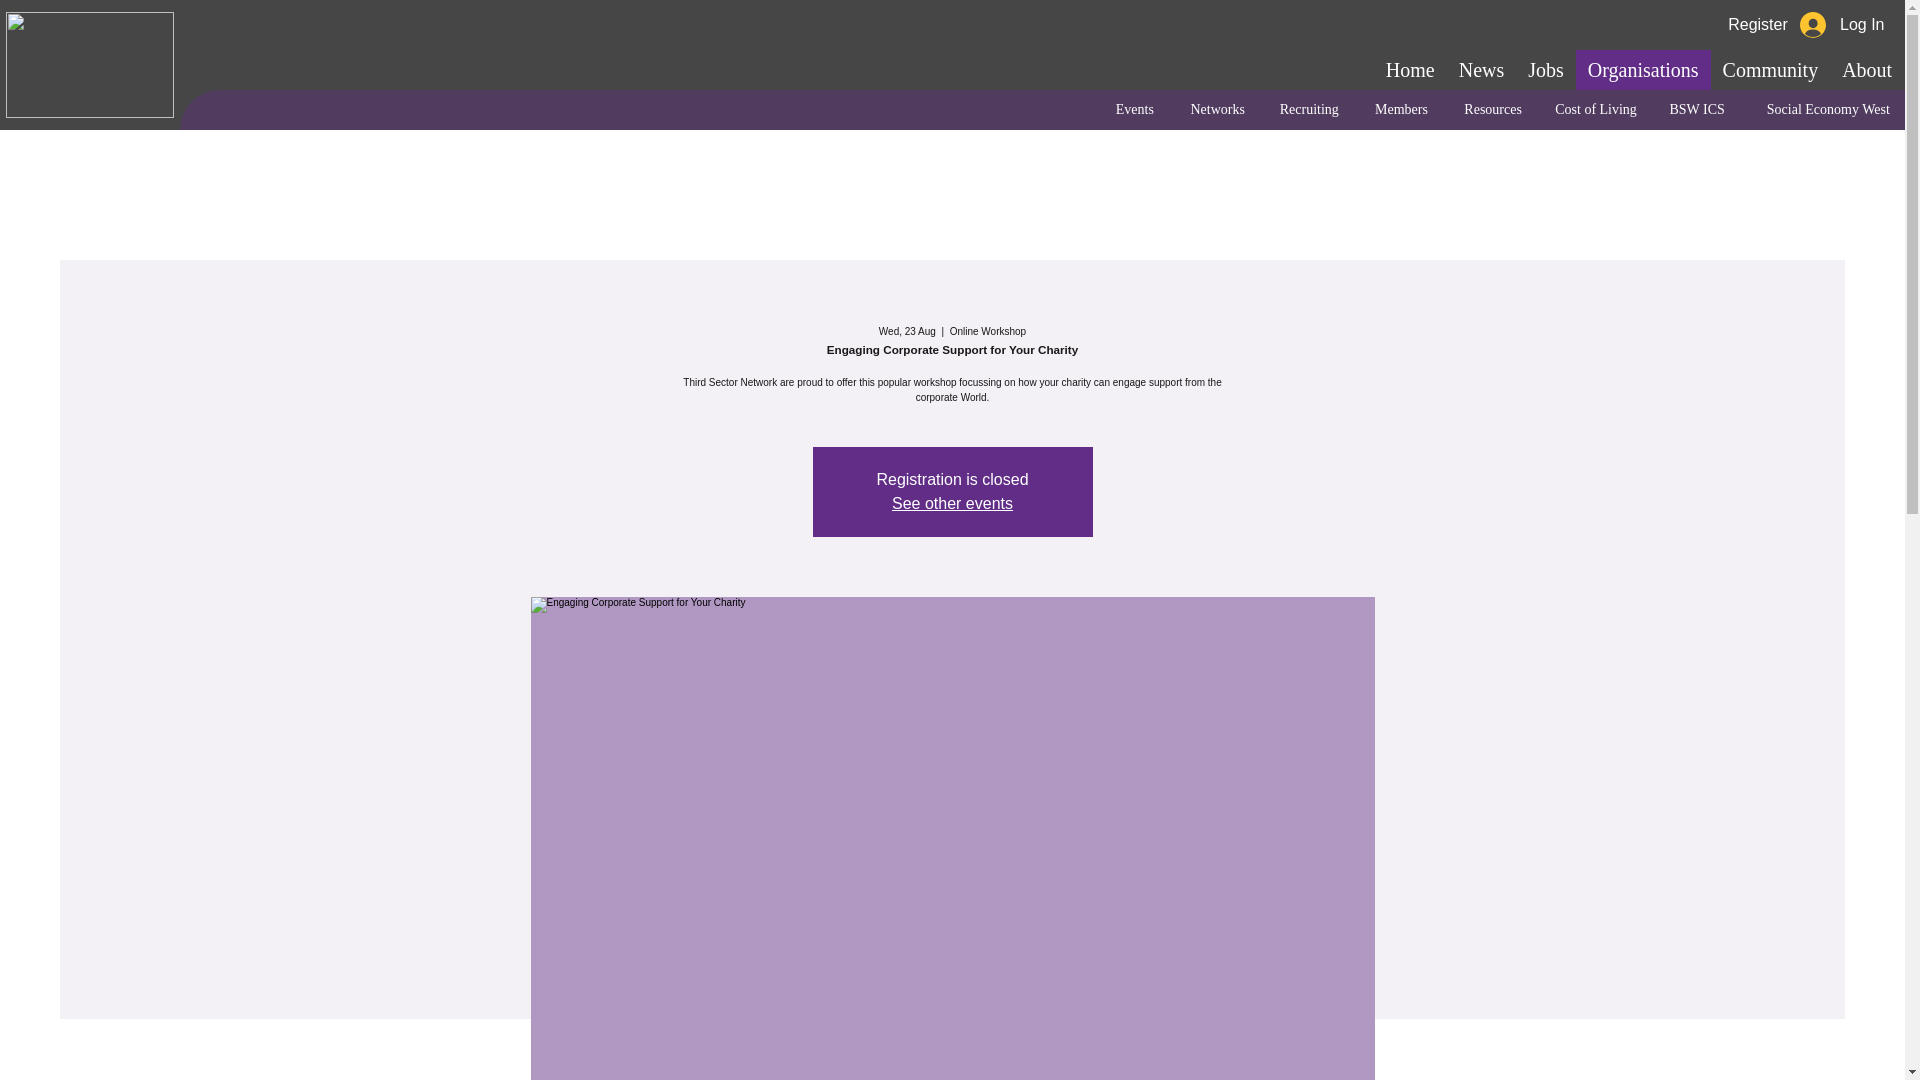  I want to click on News, so click(1482, 69).